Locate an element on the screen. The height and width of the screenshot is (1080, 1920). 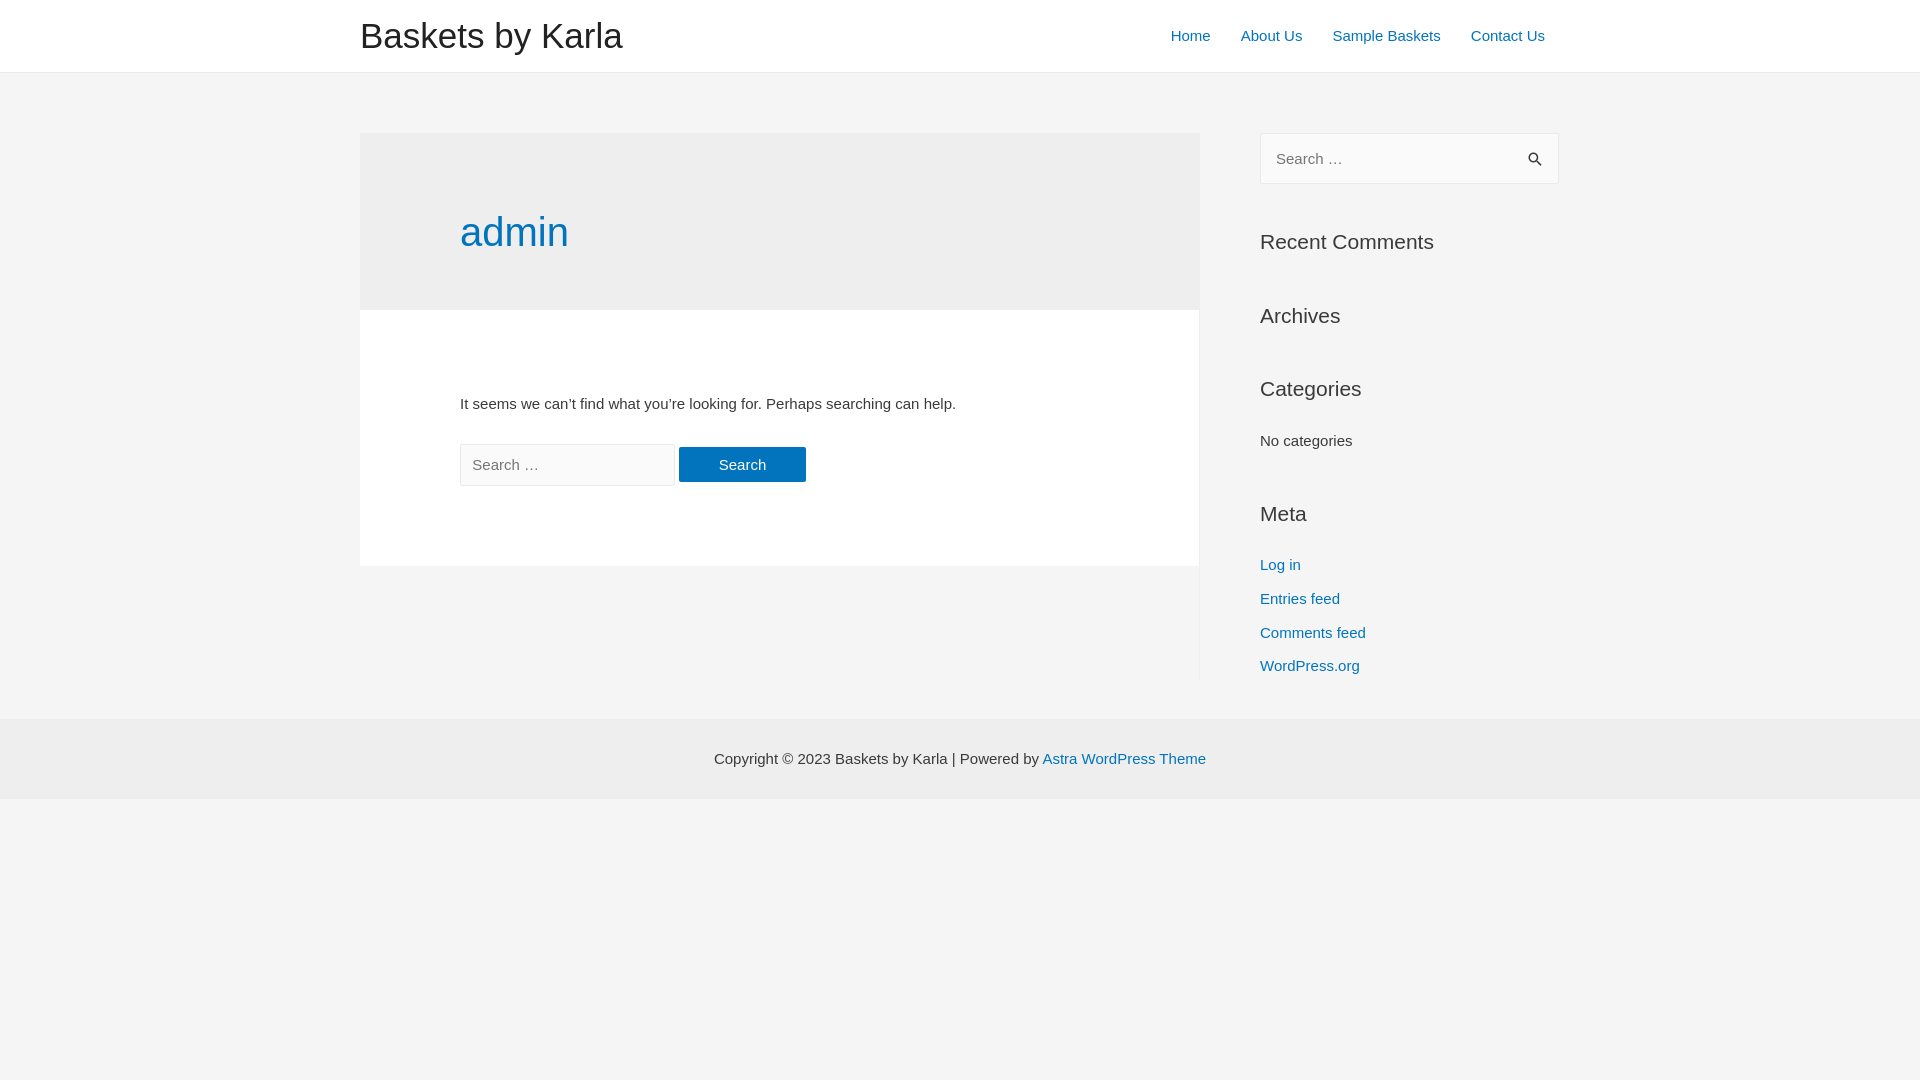
WordPress.org is located at coordinates (1310, 666).